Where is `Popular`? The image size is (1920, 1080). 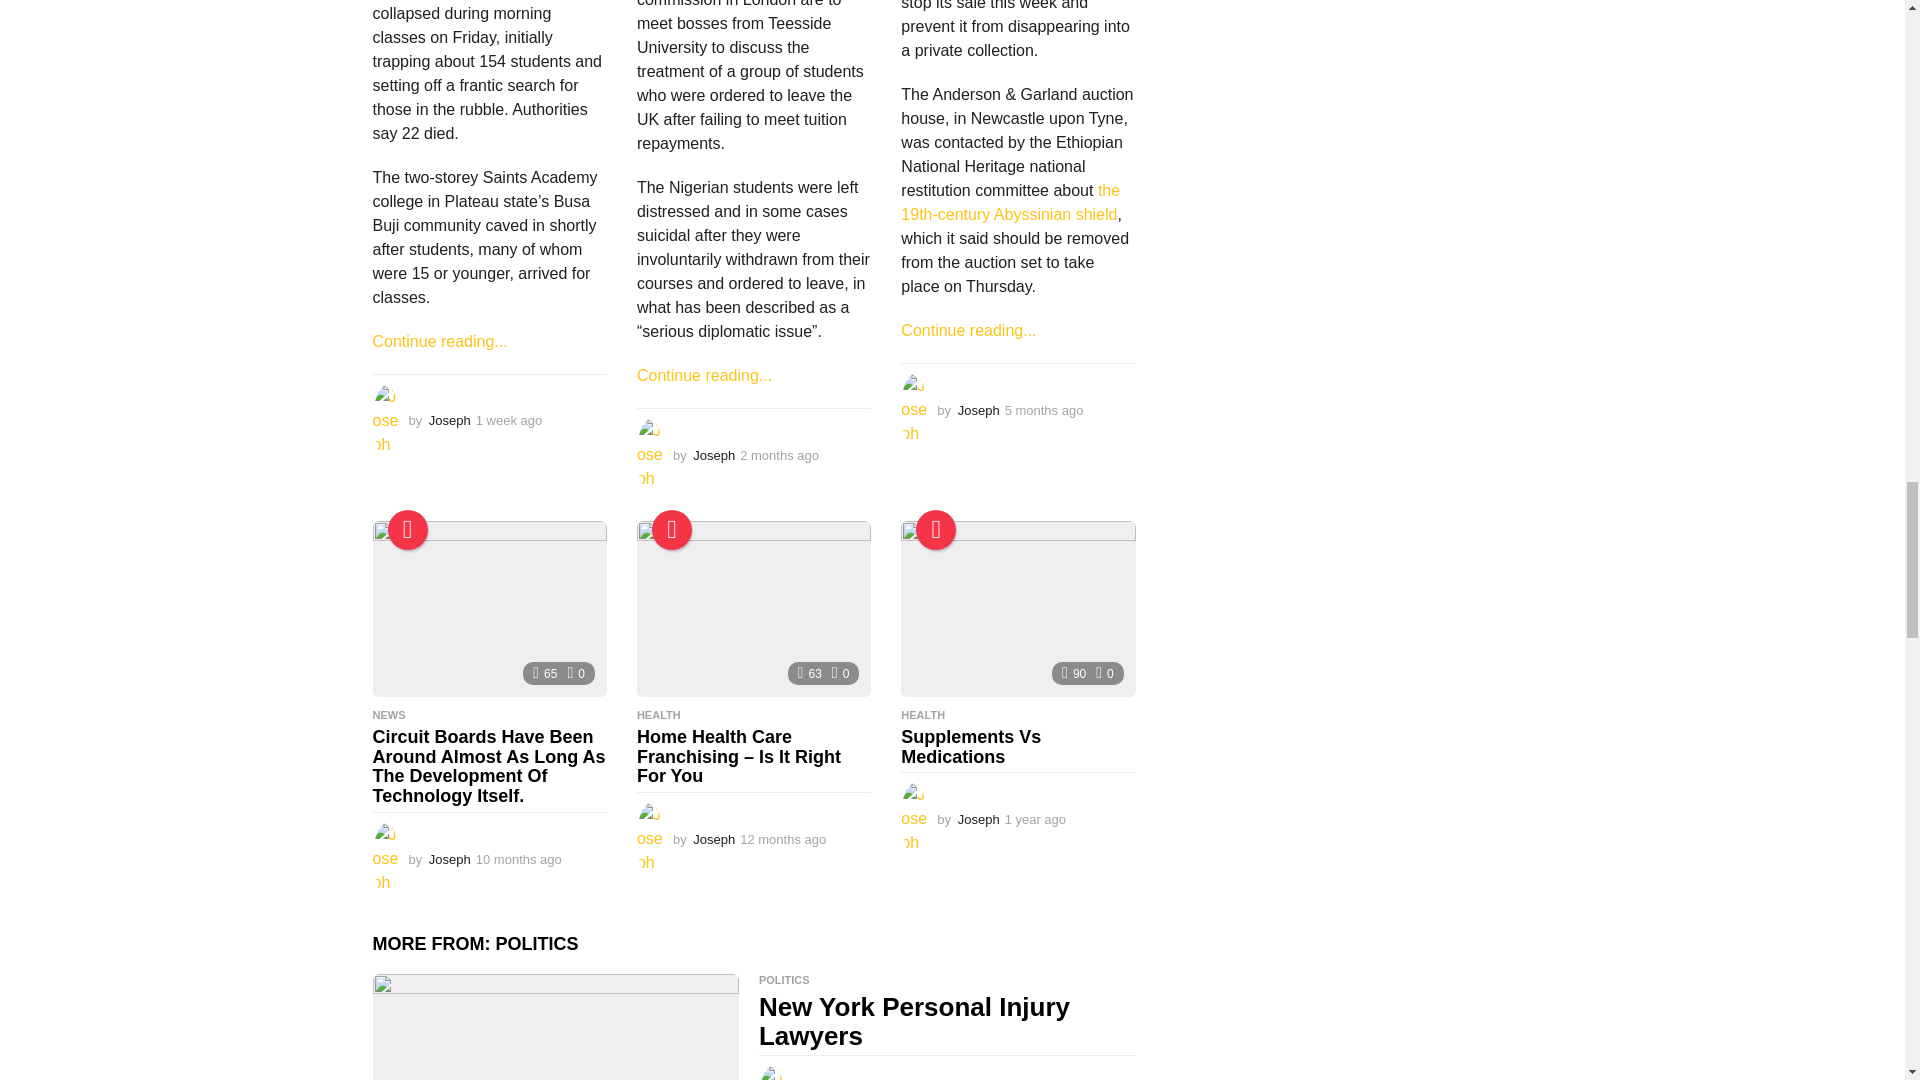 Popular is located at coordinates (408, 529).